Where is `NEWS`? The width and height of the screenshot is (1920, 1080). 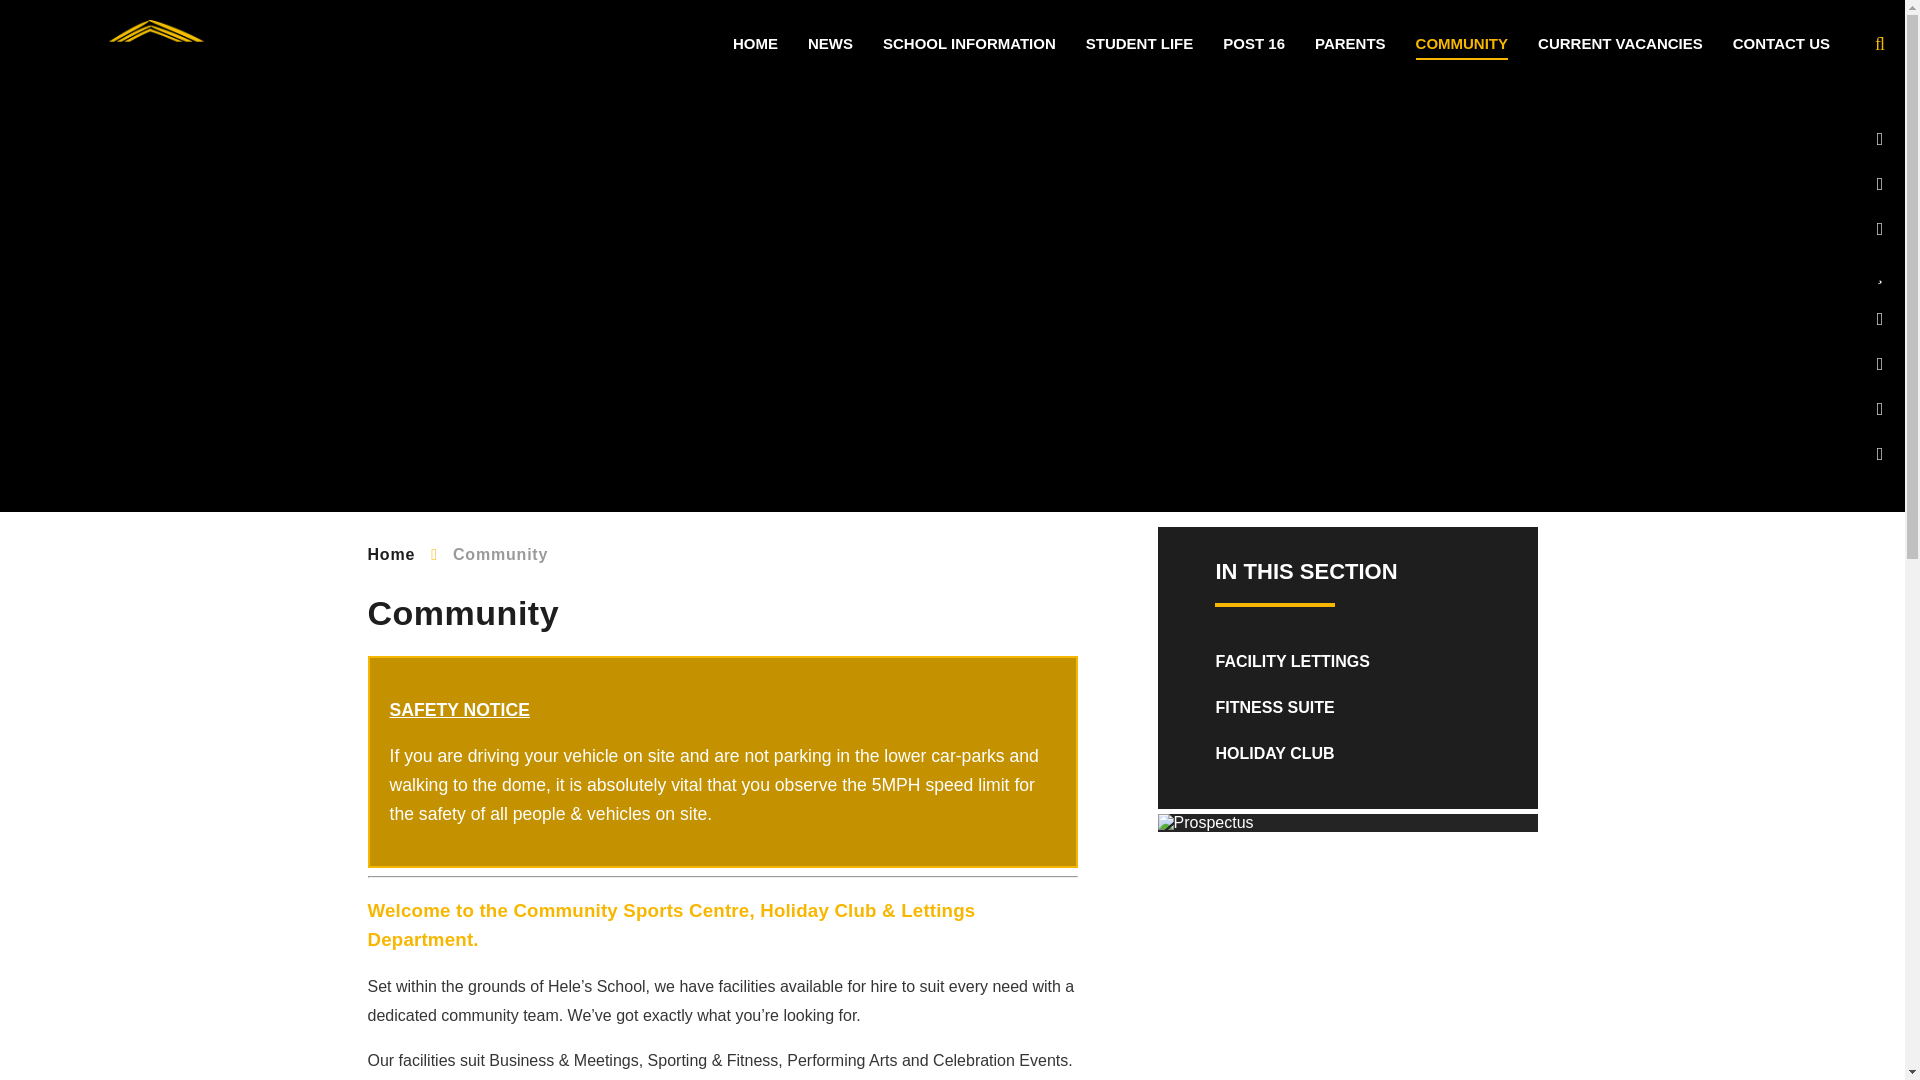
NEWS is located at coordinates (830, 43).